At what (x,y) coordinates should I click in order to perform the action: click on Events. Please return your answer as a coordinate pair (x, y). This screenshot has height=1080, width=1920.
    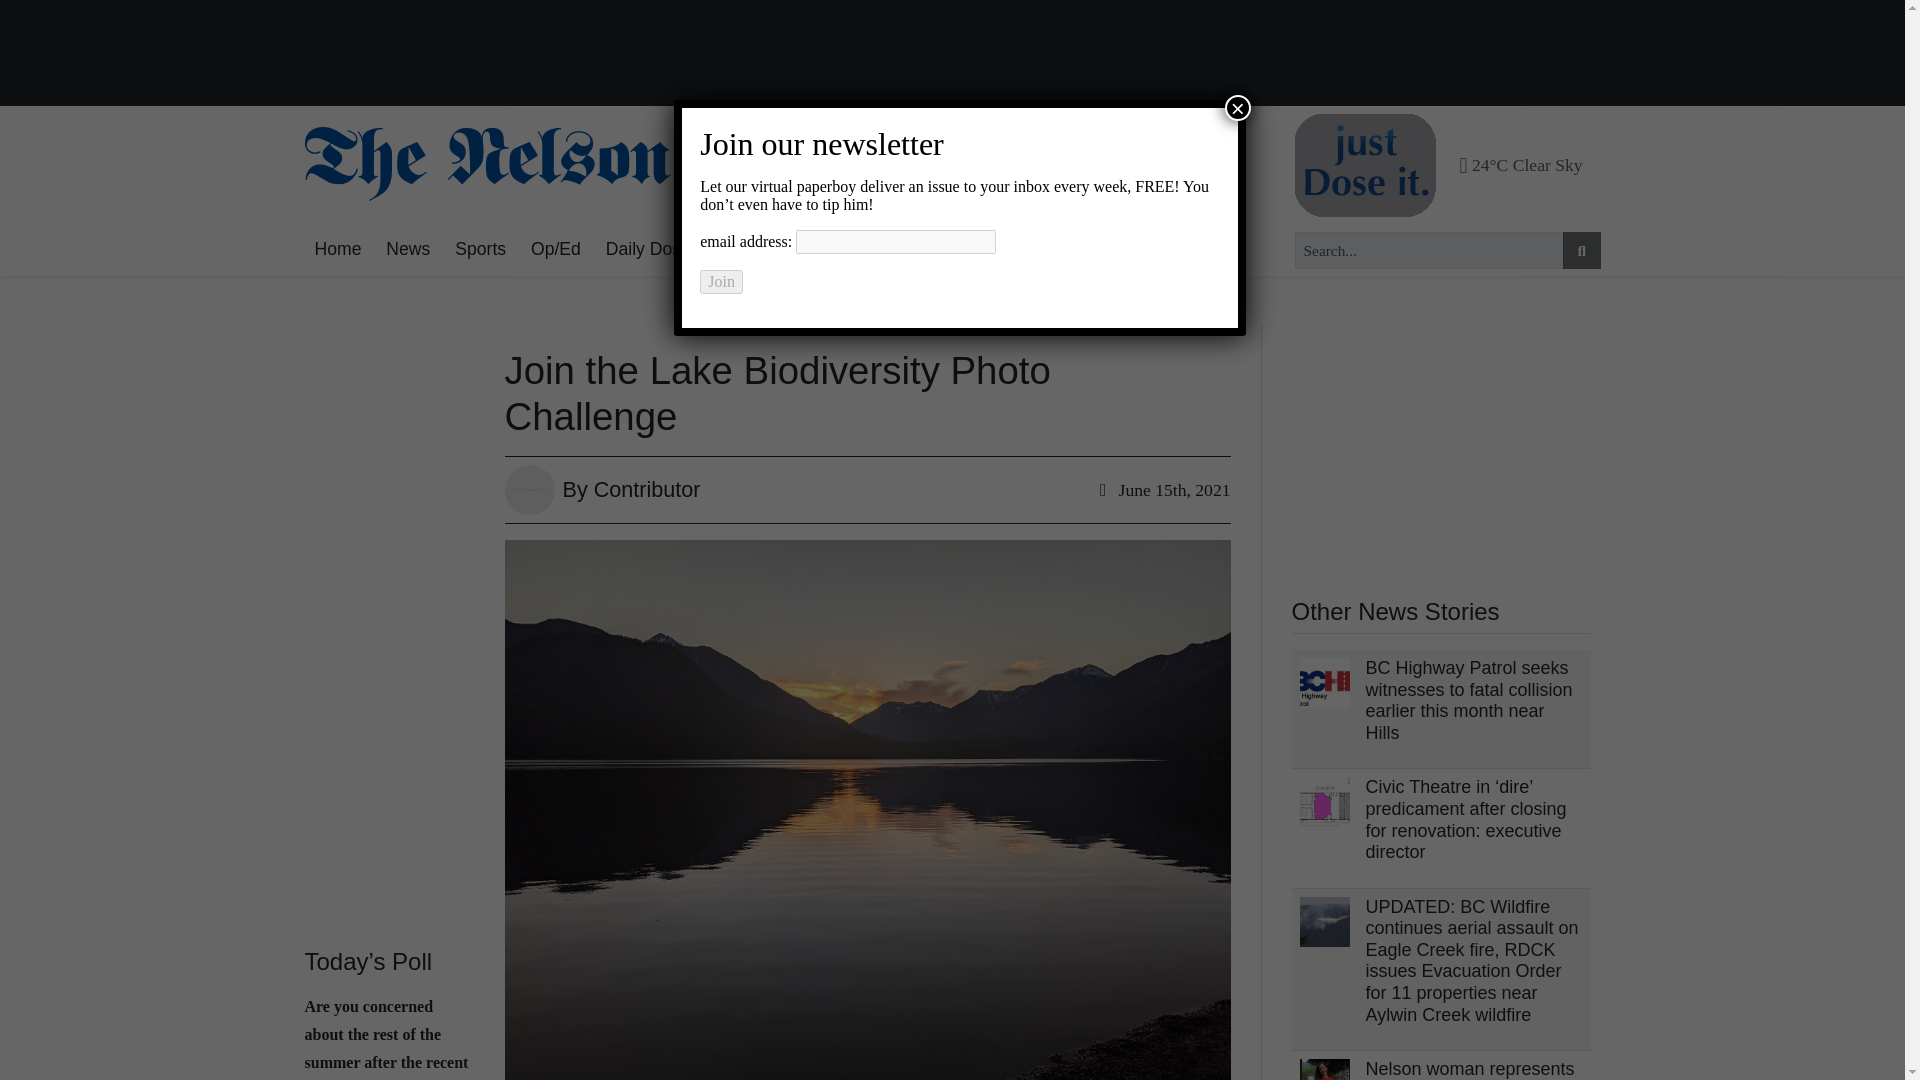
    Looking at the image, I should click on (990, 250).